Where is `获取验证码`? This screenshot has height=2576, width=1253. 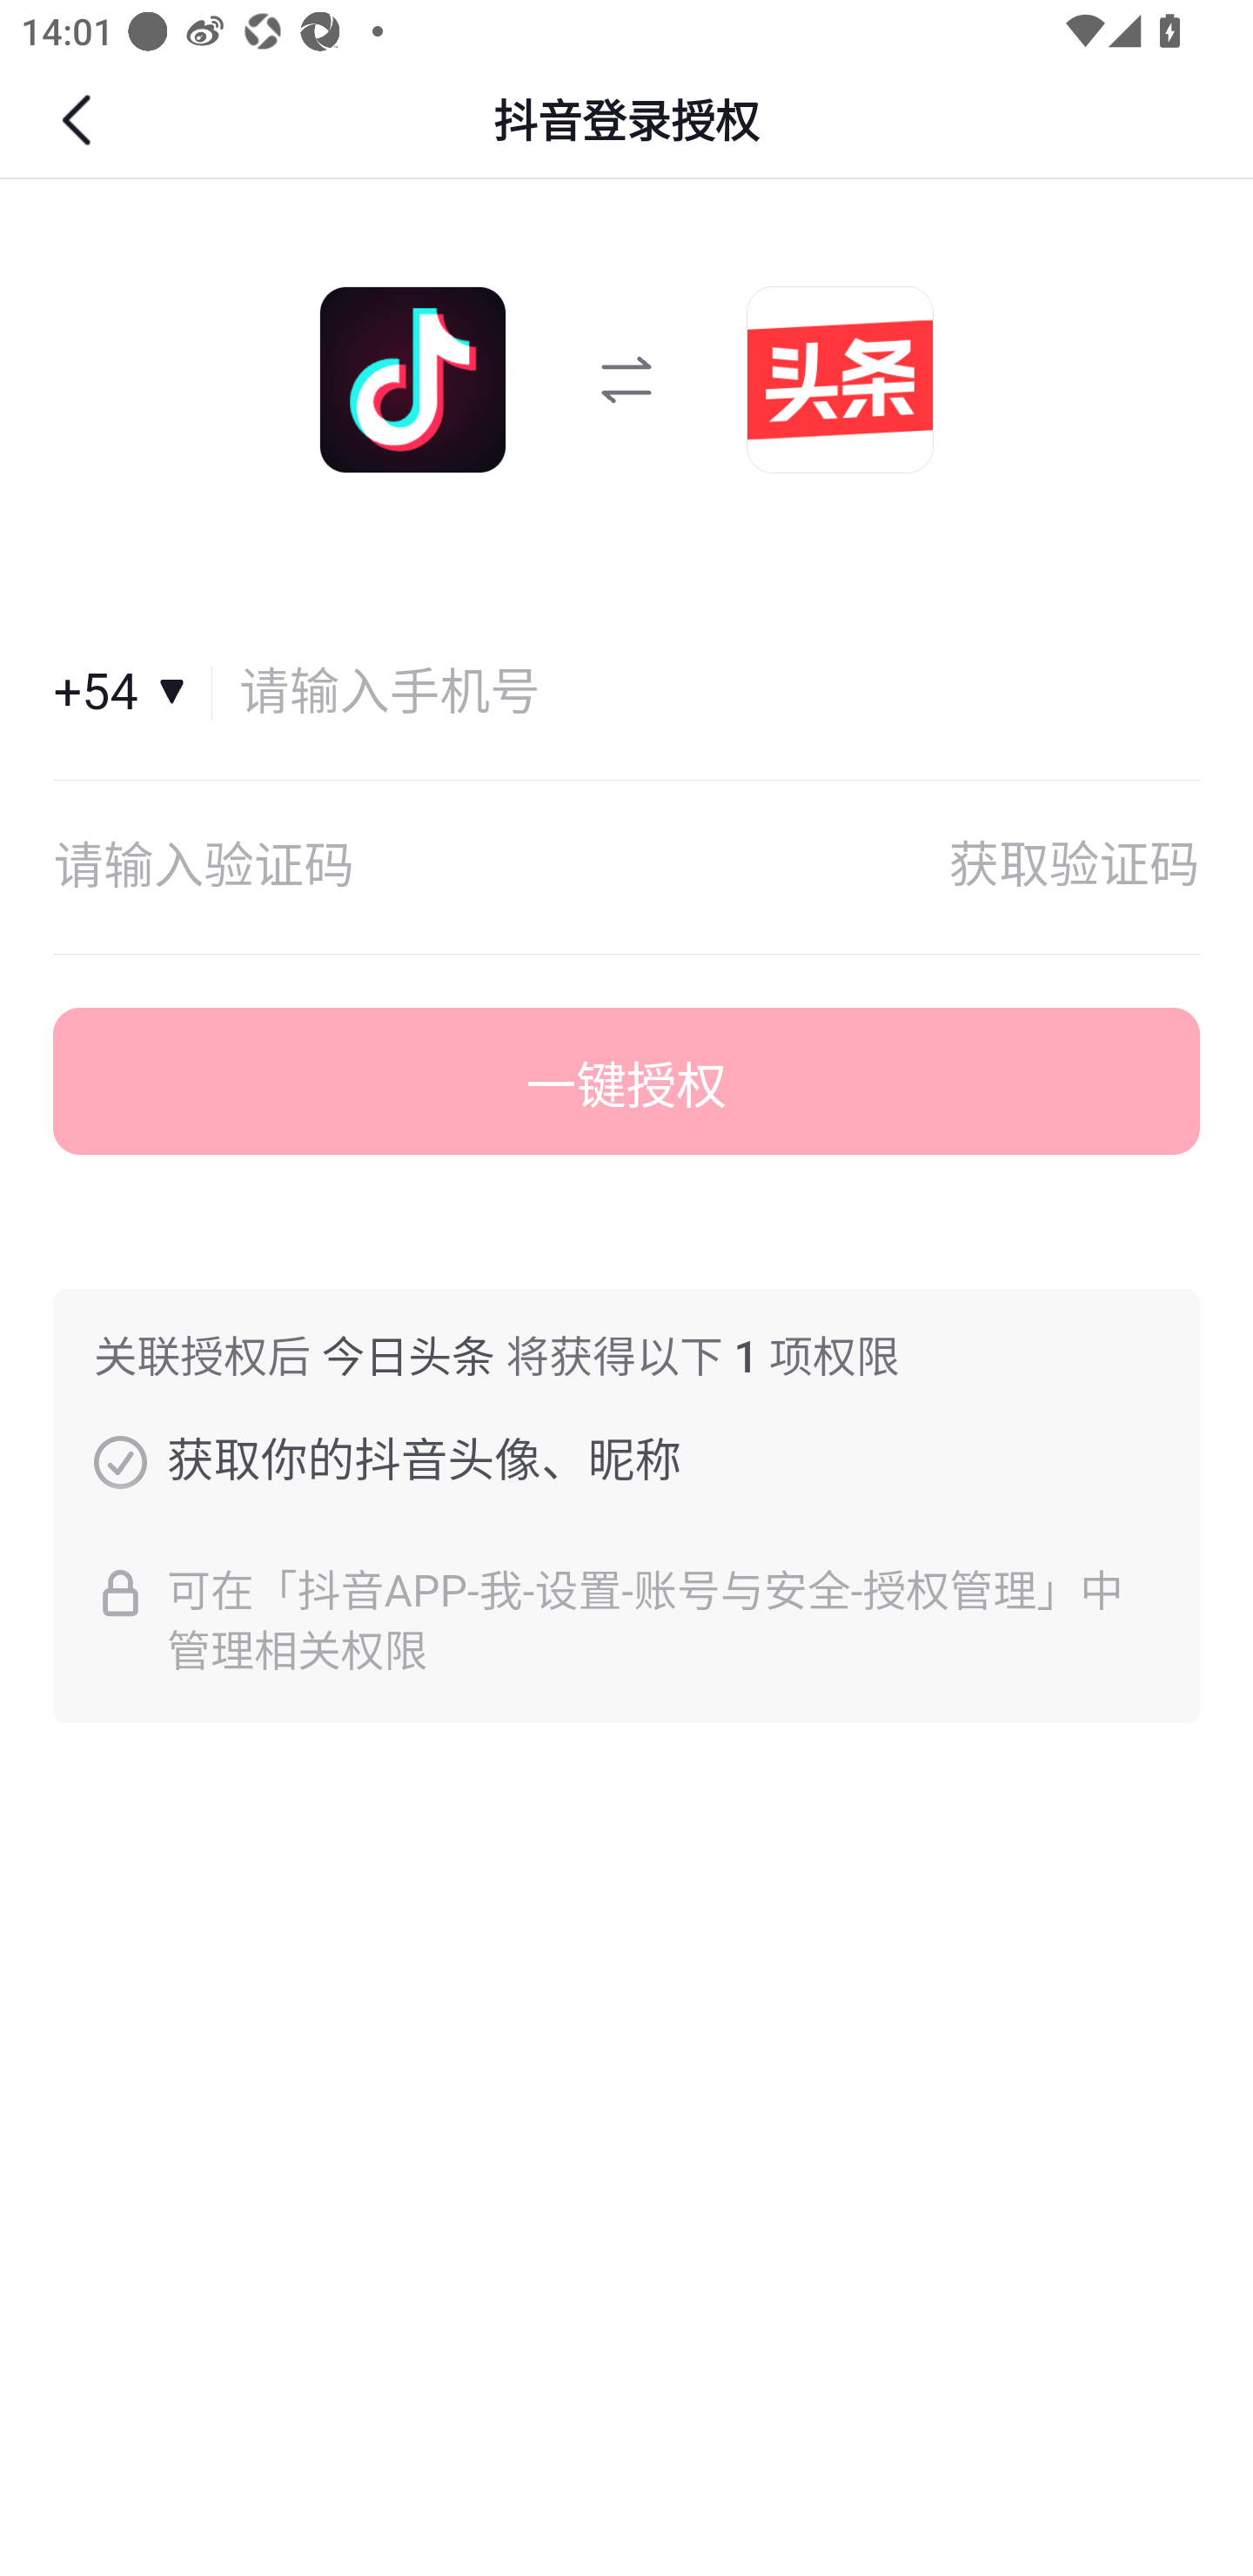
获取验证码 is located at coordinates (1074, 867).